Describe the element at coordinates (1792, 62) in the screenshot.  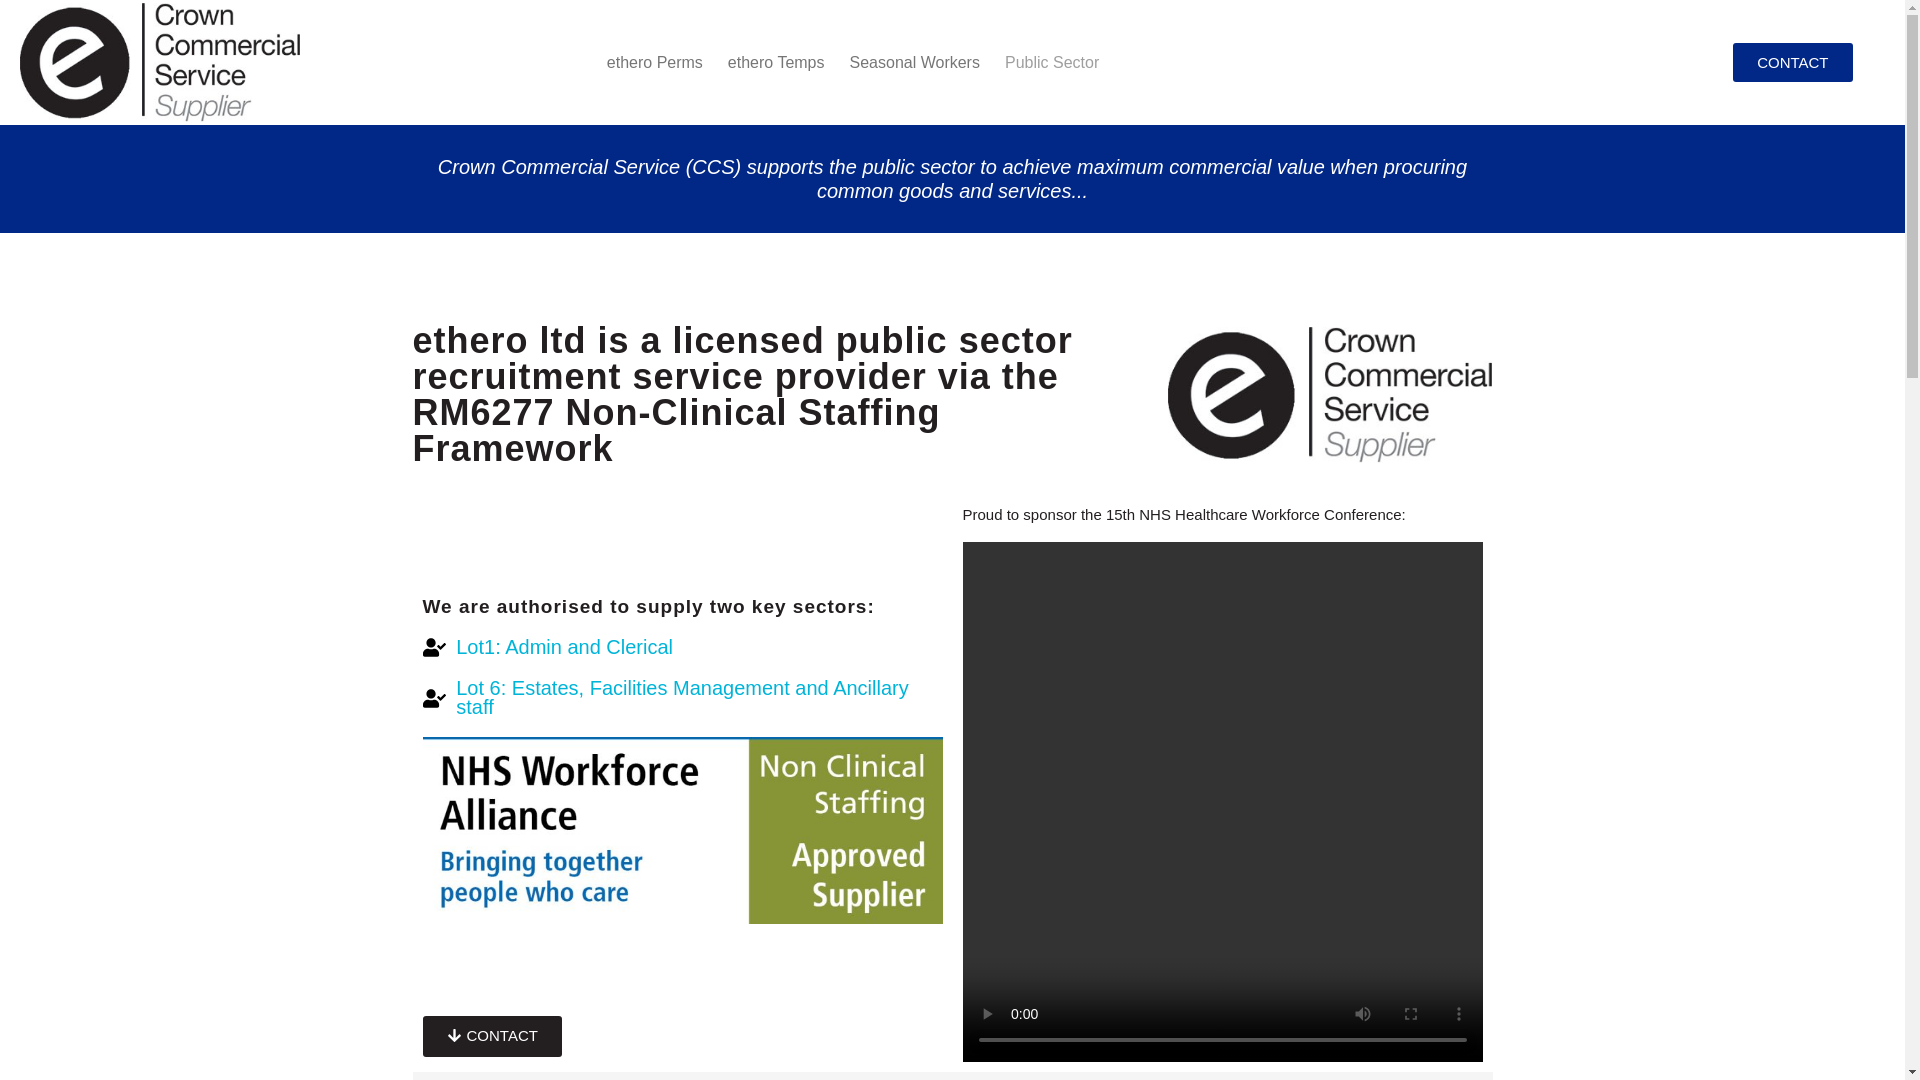
I see `CONTACT` at that location.